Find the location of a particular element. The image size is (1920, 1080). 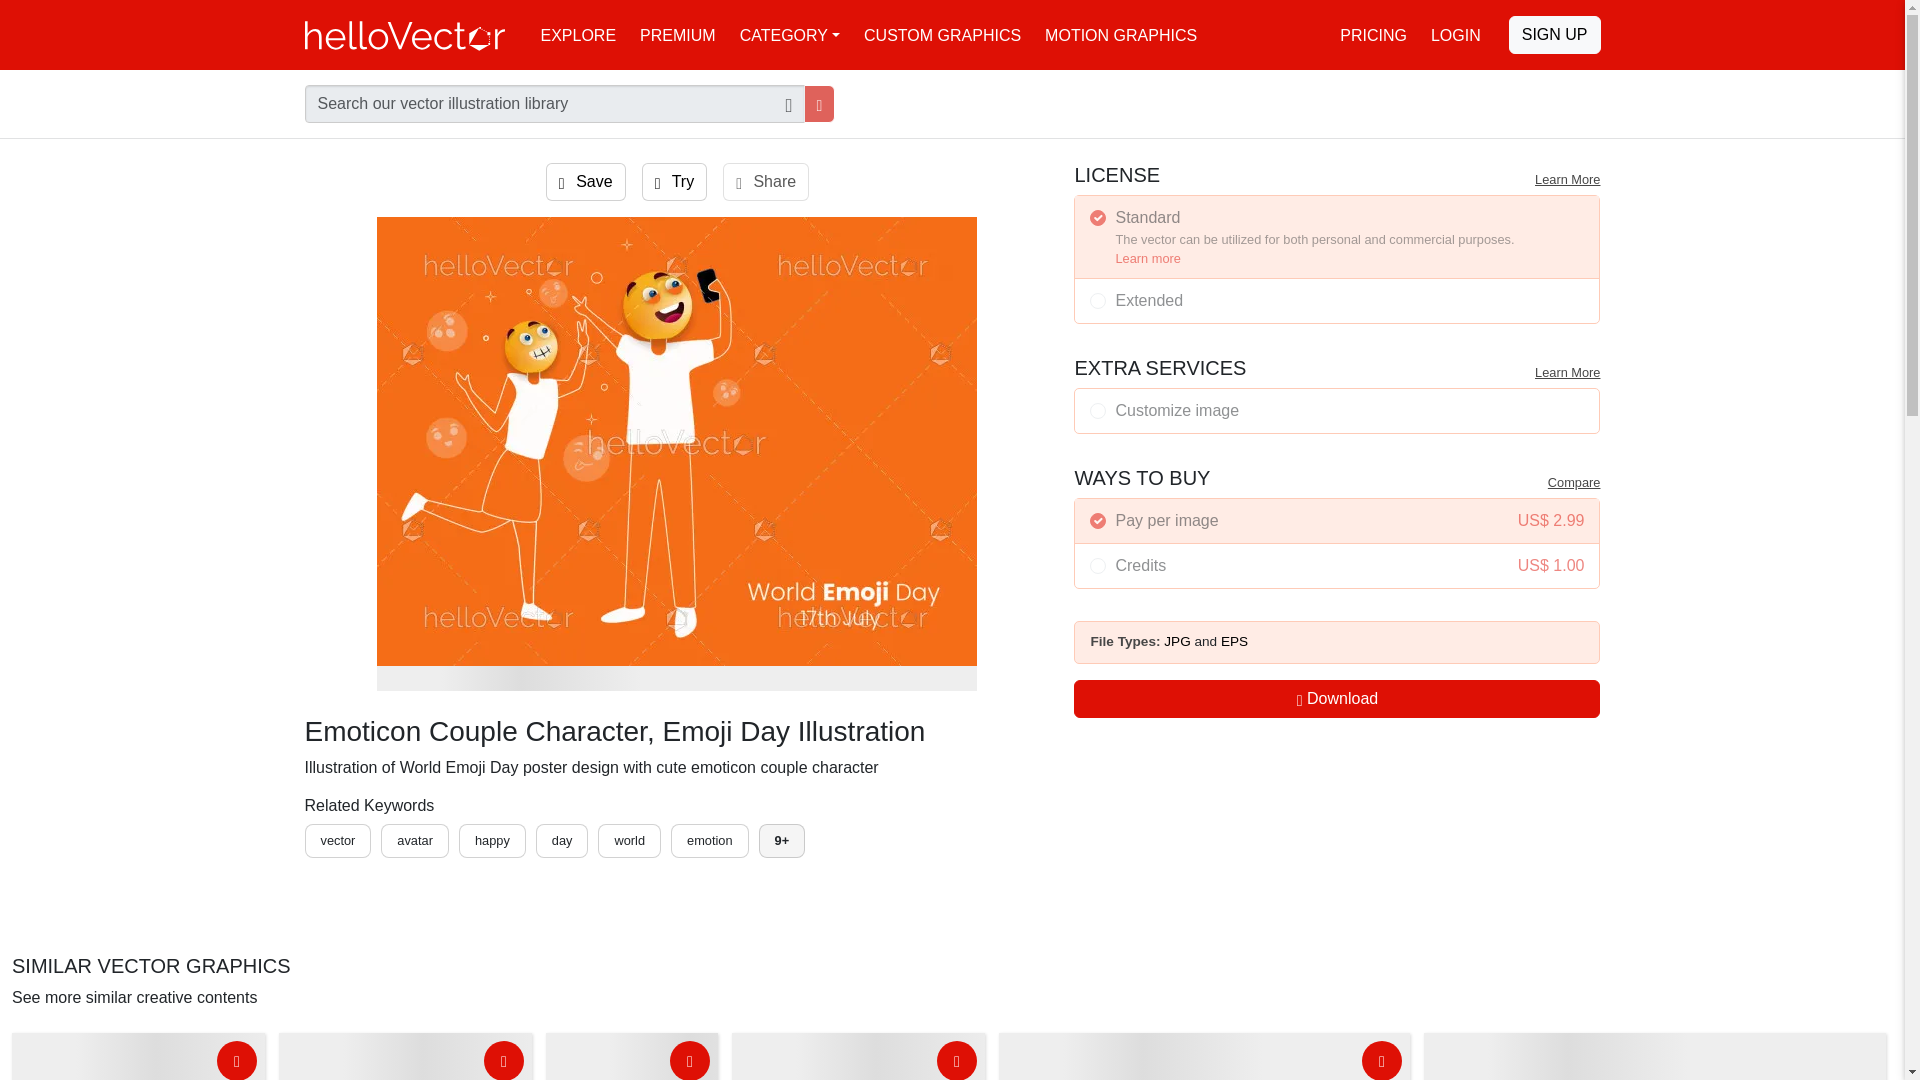

Learn more about image license is located at coordinates (1566, 178).